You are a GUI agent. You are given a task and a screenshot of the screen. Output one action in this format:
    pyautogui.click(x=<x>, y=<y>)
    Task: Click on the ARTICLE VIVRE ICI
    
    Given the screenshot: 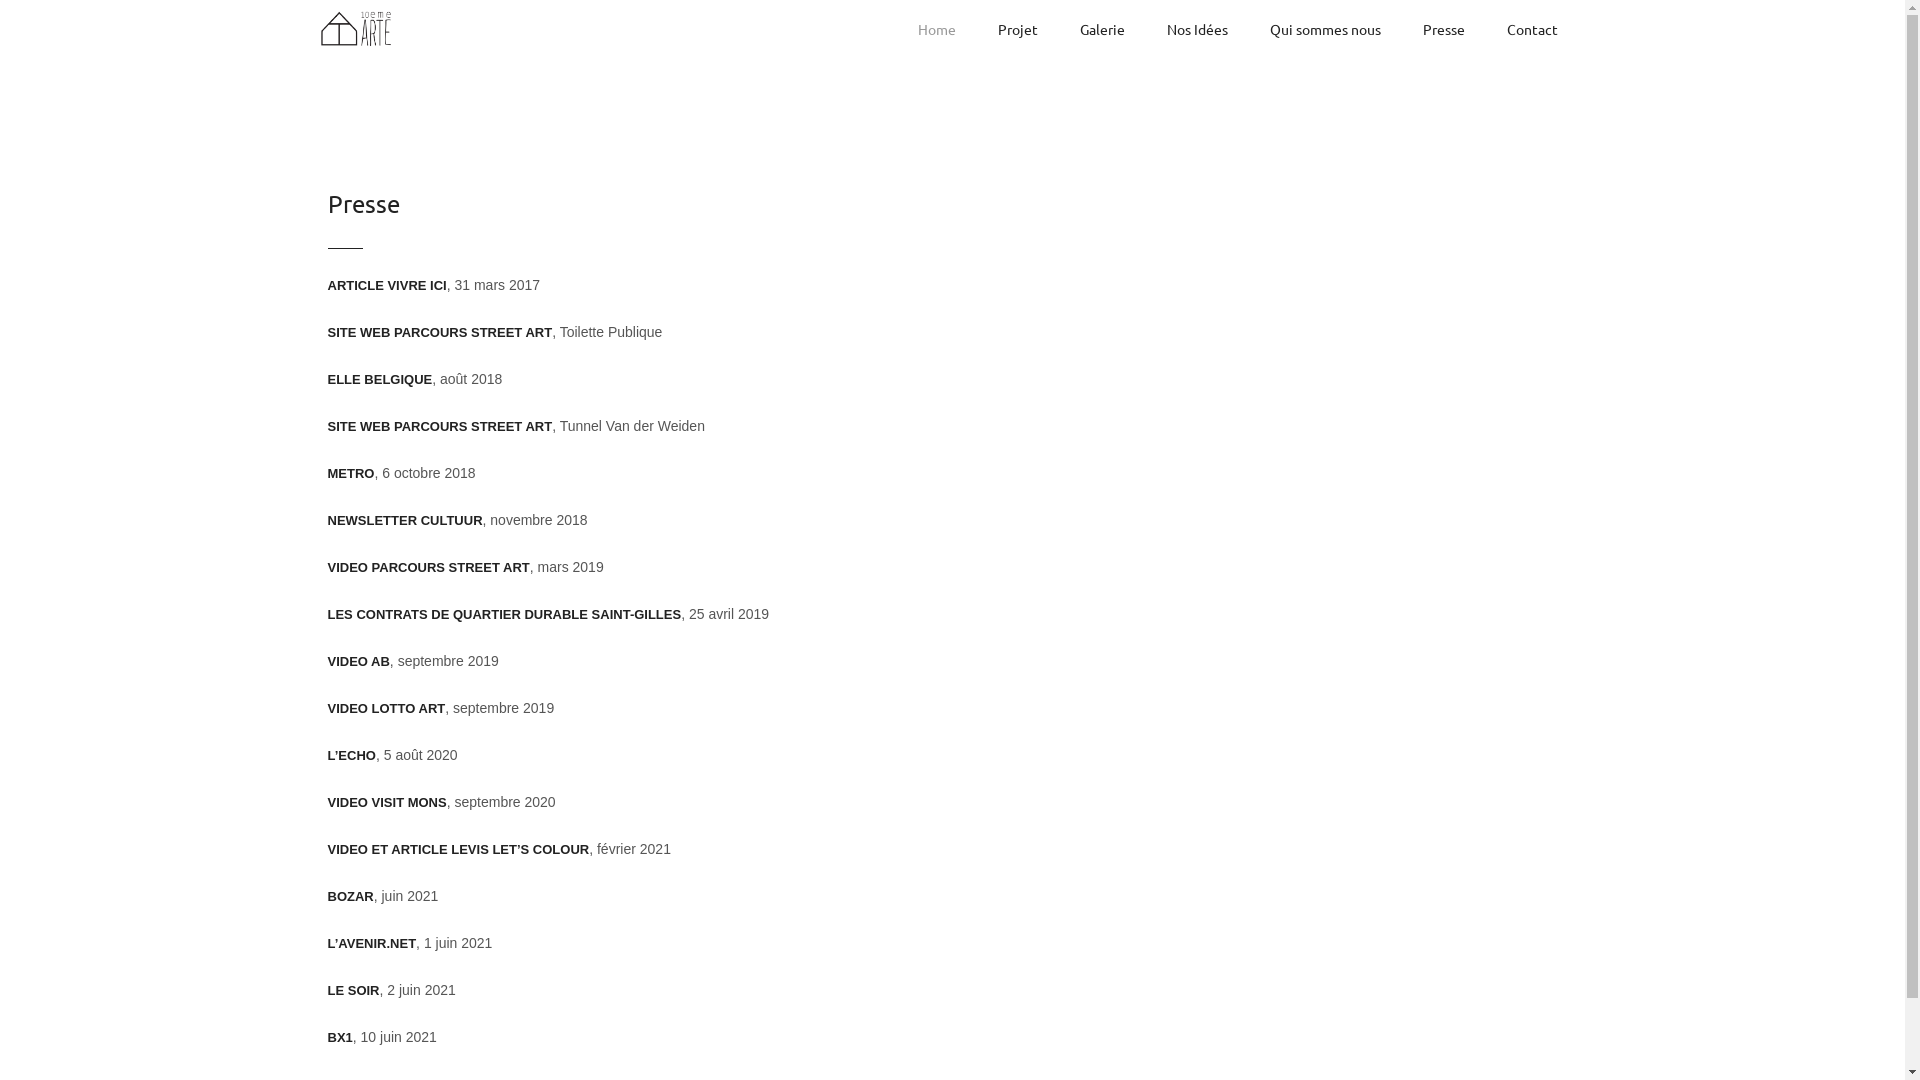 What is the action you would take?
    pyautogui.click(x=388, y=286)
    